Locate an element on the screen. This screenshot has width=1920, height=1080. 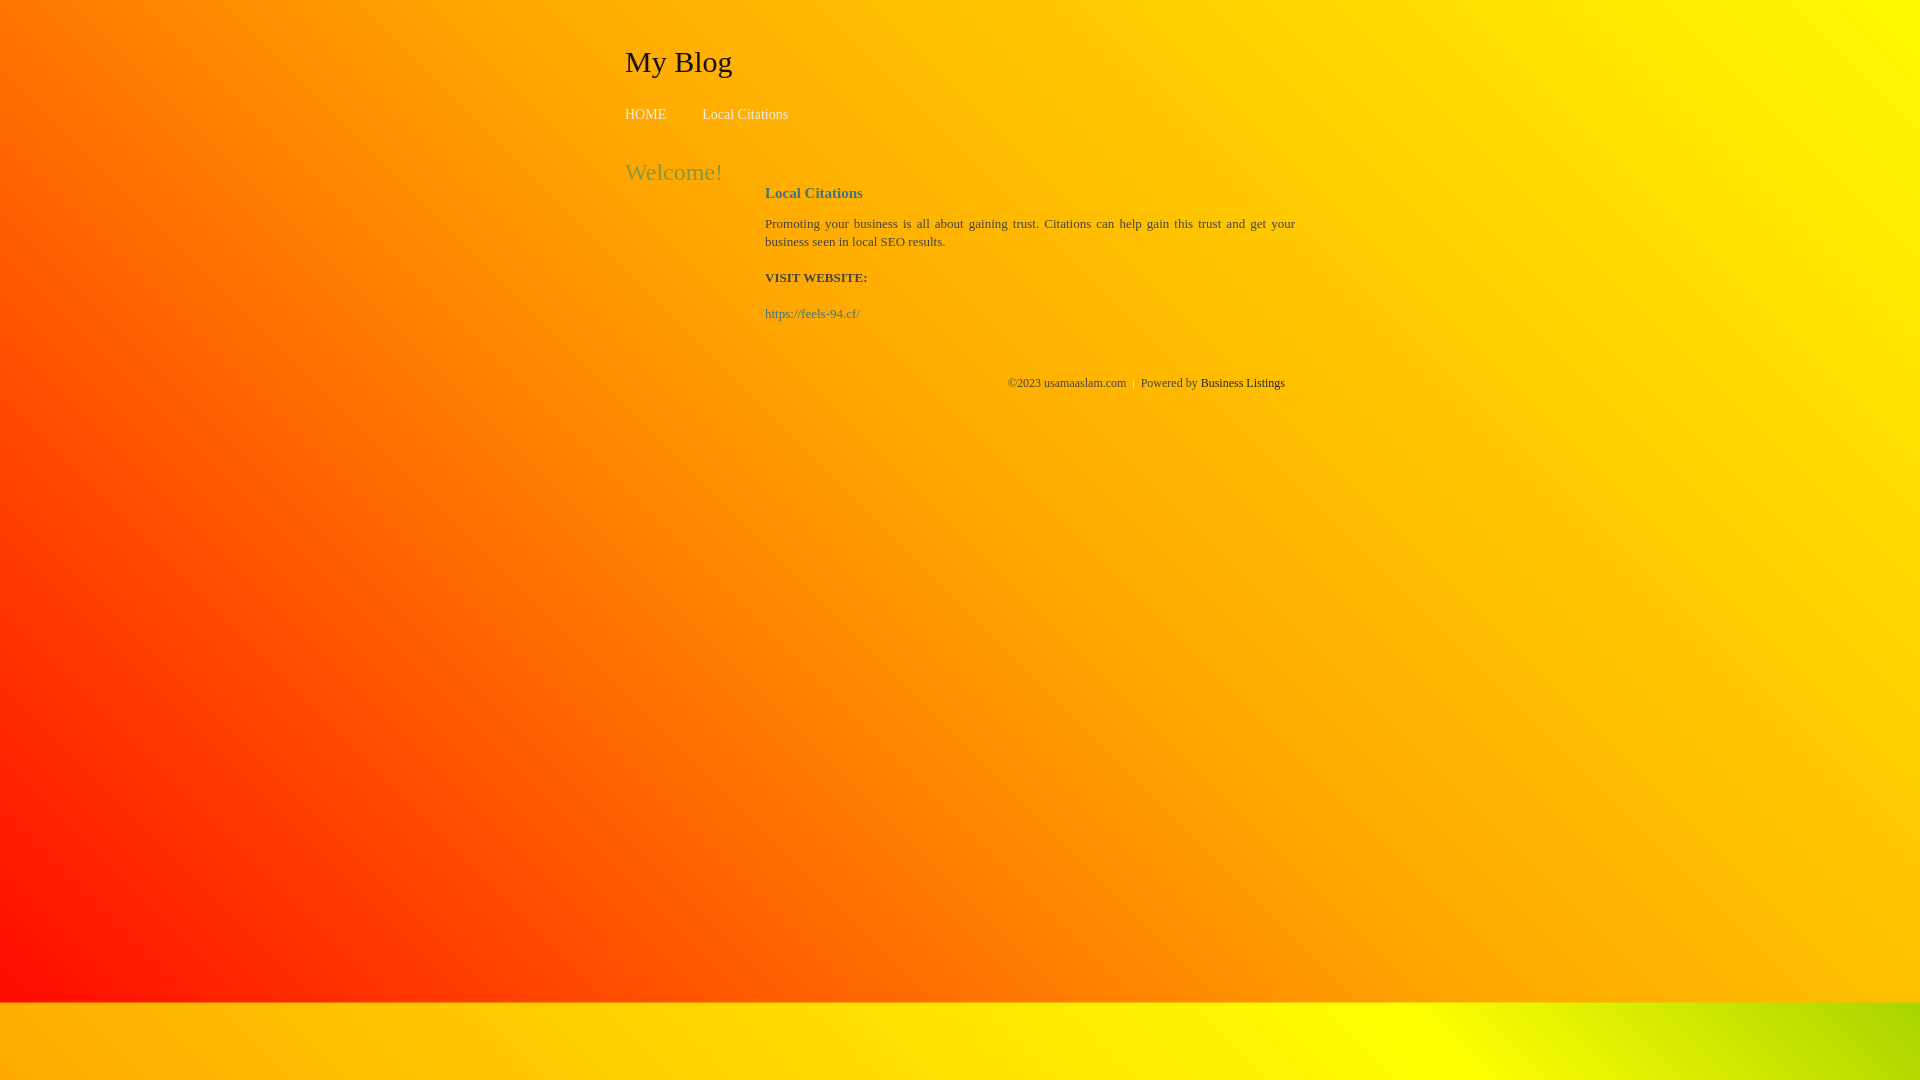
HOME is located at coordinates (646, 114).